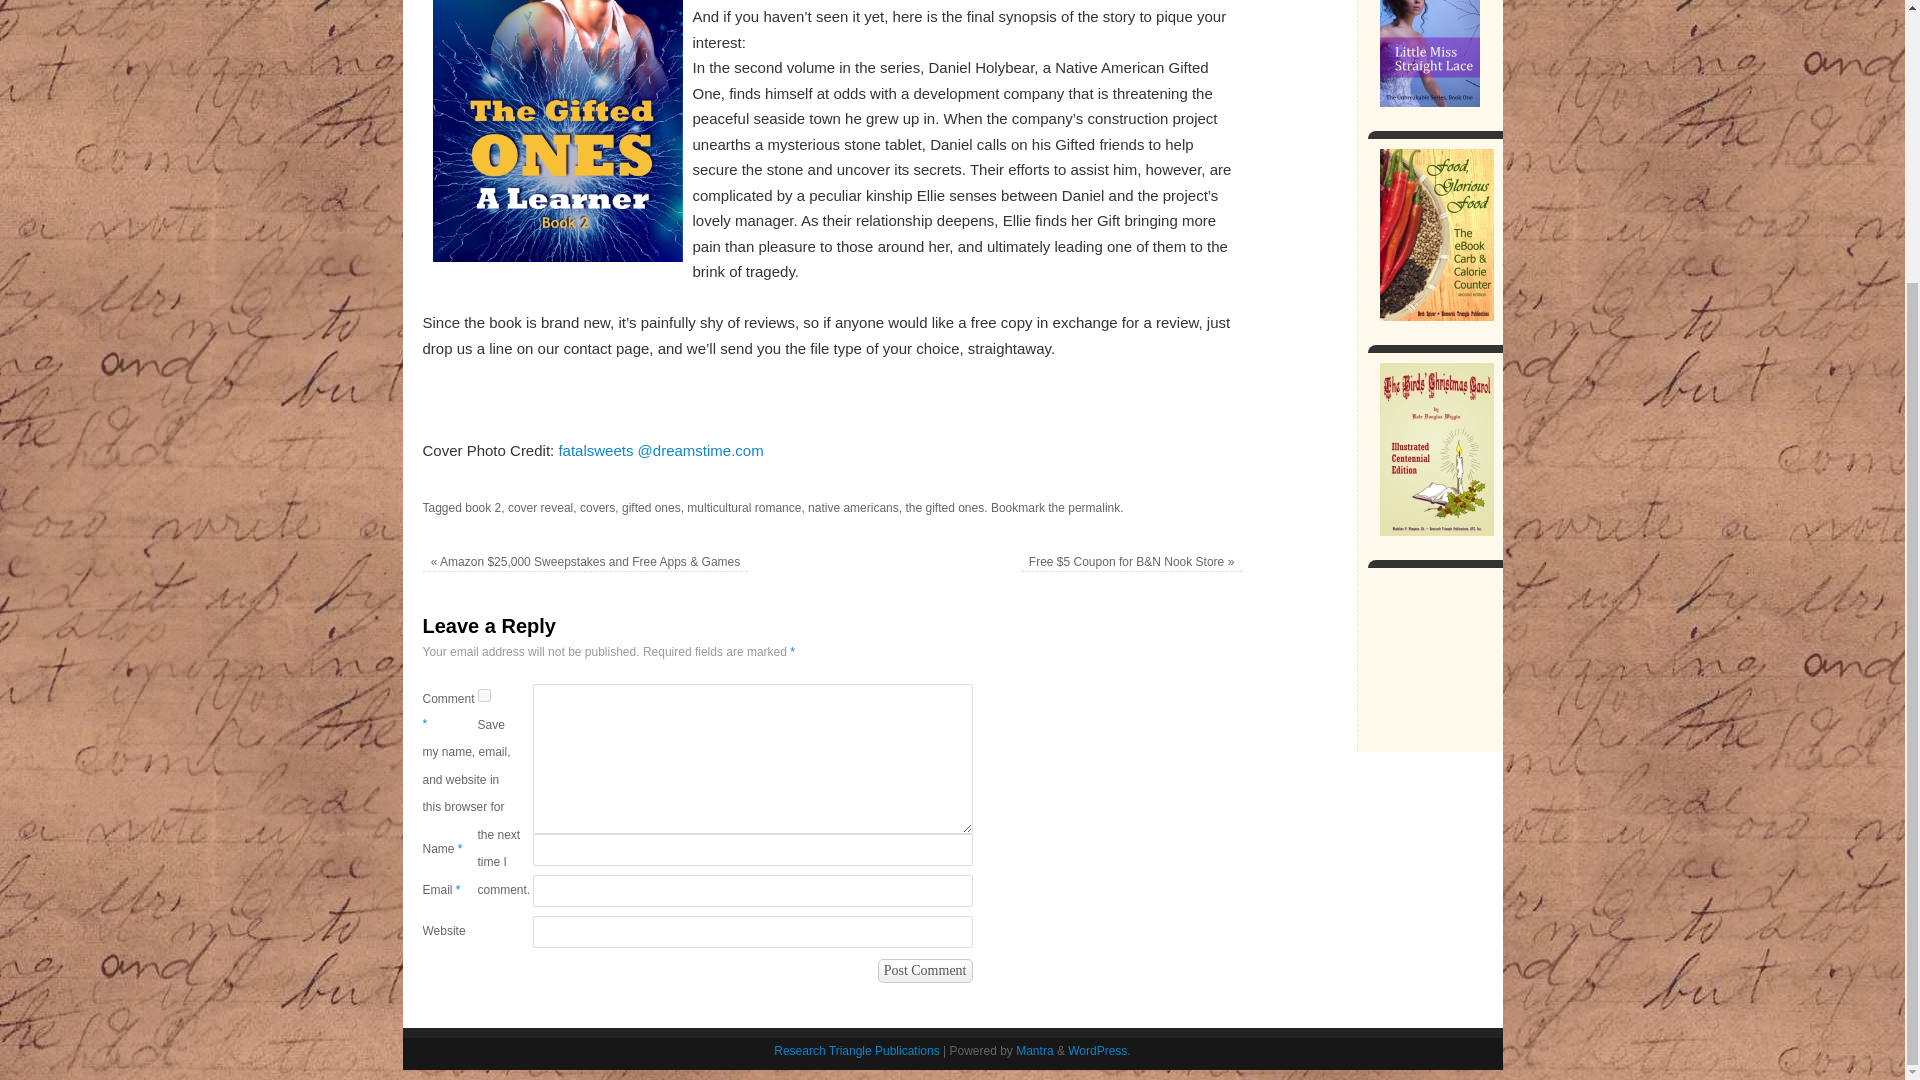 The image size is (1920, 1080). What do you see at coordinates (1093, 508) in the screenshot?
I see `Permalink to The Gifted Ones Book 2: A Learner` at bounding box center [1093, 508].